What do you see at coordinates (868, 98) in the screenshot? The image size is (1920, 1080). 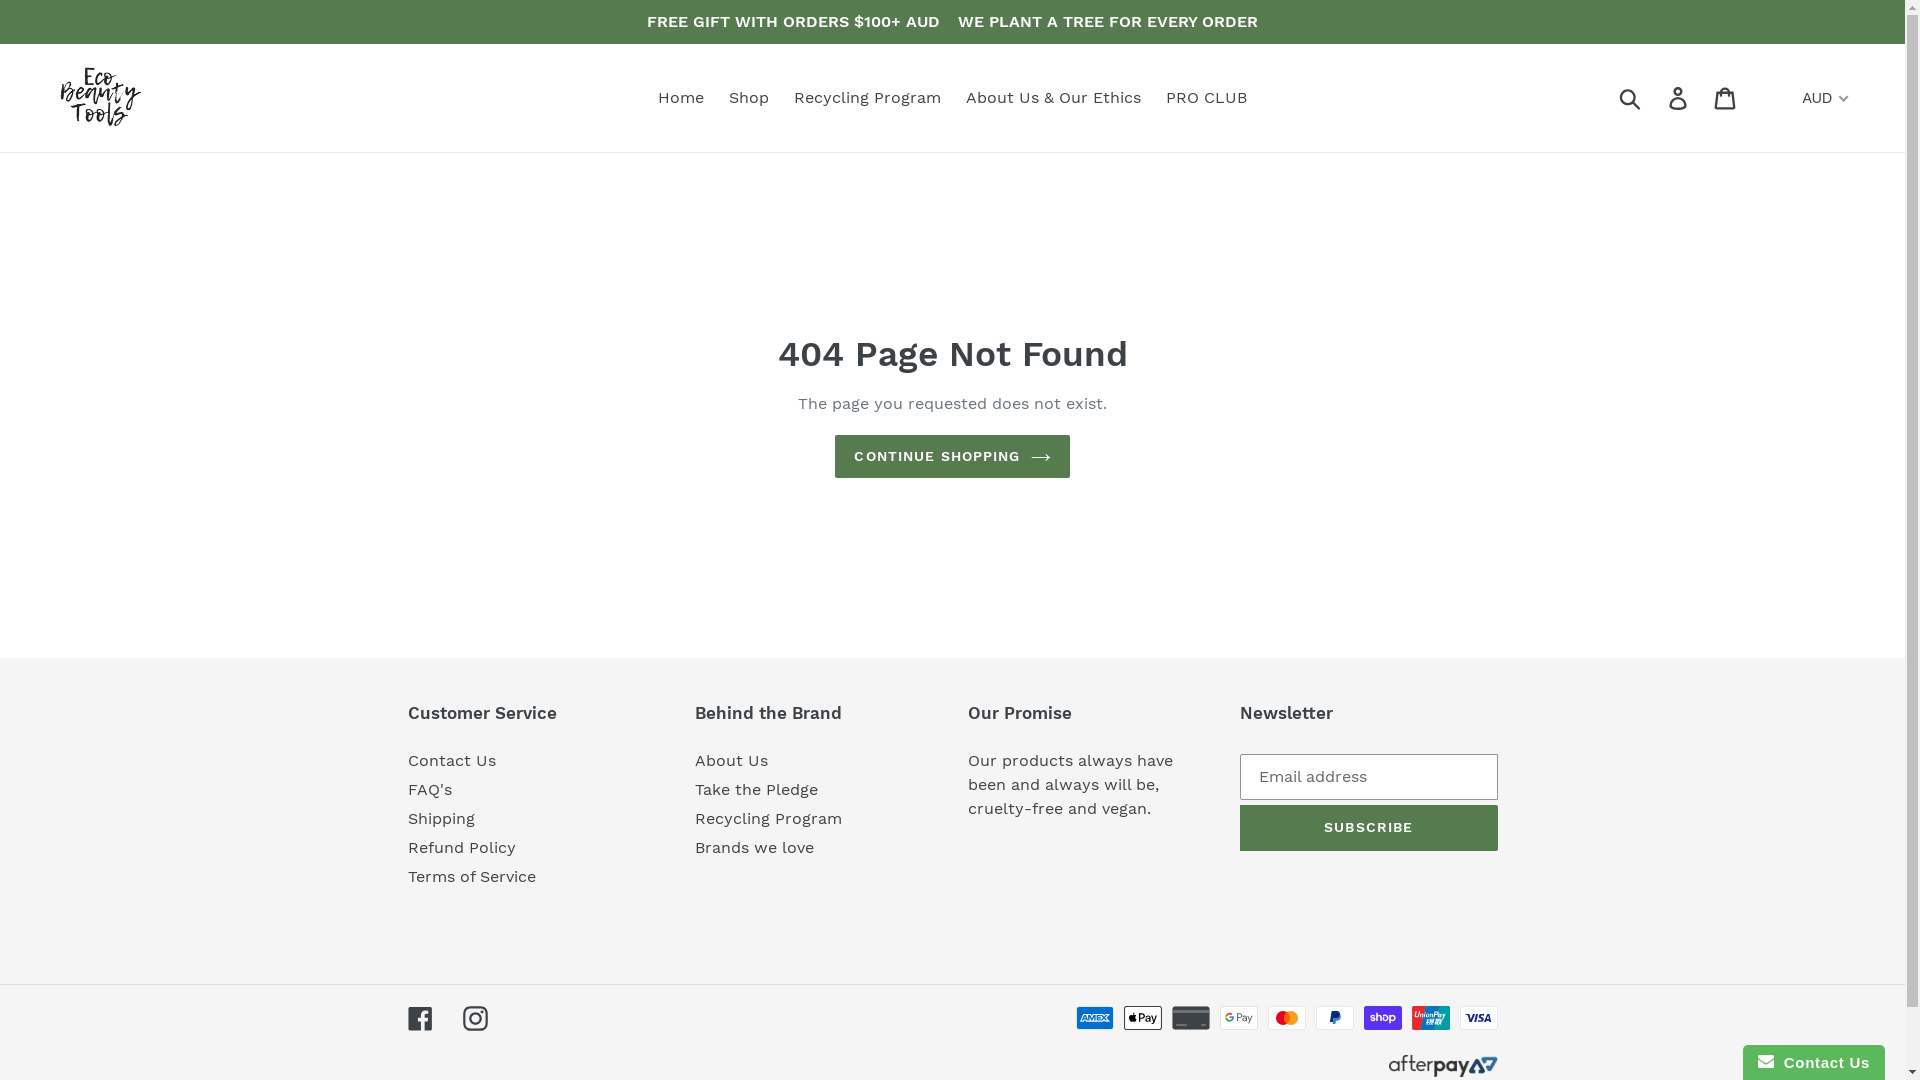 I see `Recycling Program` at bounding box center [868, 98].